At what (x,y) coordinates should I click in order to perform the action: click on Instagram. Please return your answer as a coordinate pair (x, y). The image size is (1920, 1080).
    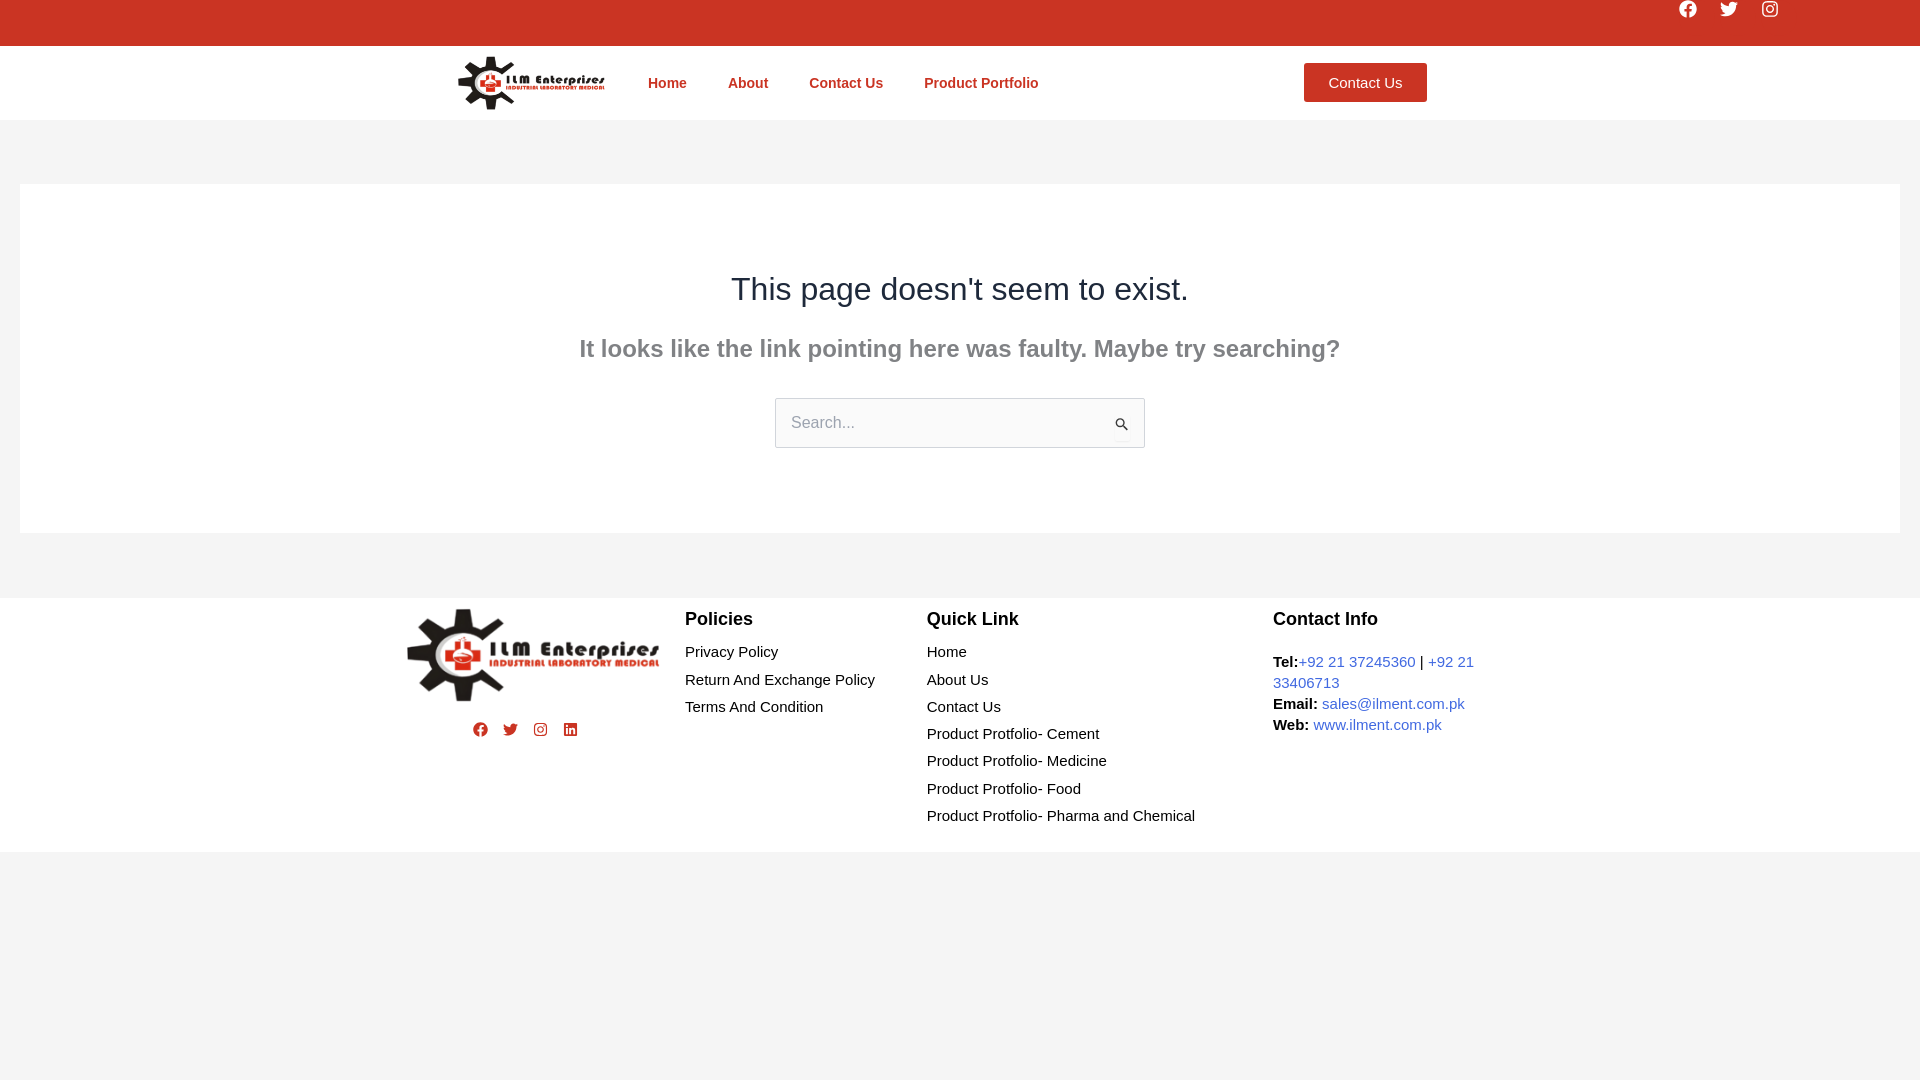
    Looking at the image, I should click on (1778, 18).